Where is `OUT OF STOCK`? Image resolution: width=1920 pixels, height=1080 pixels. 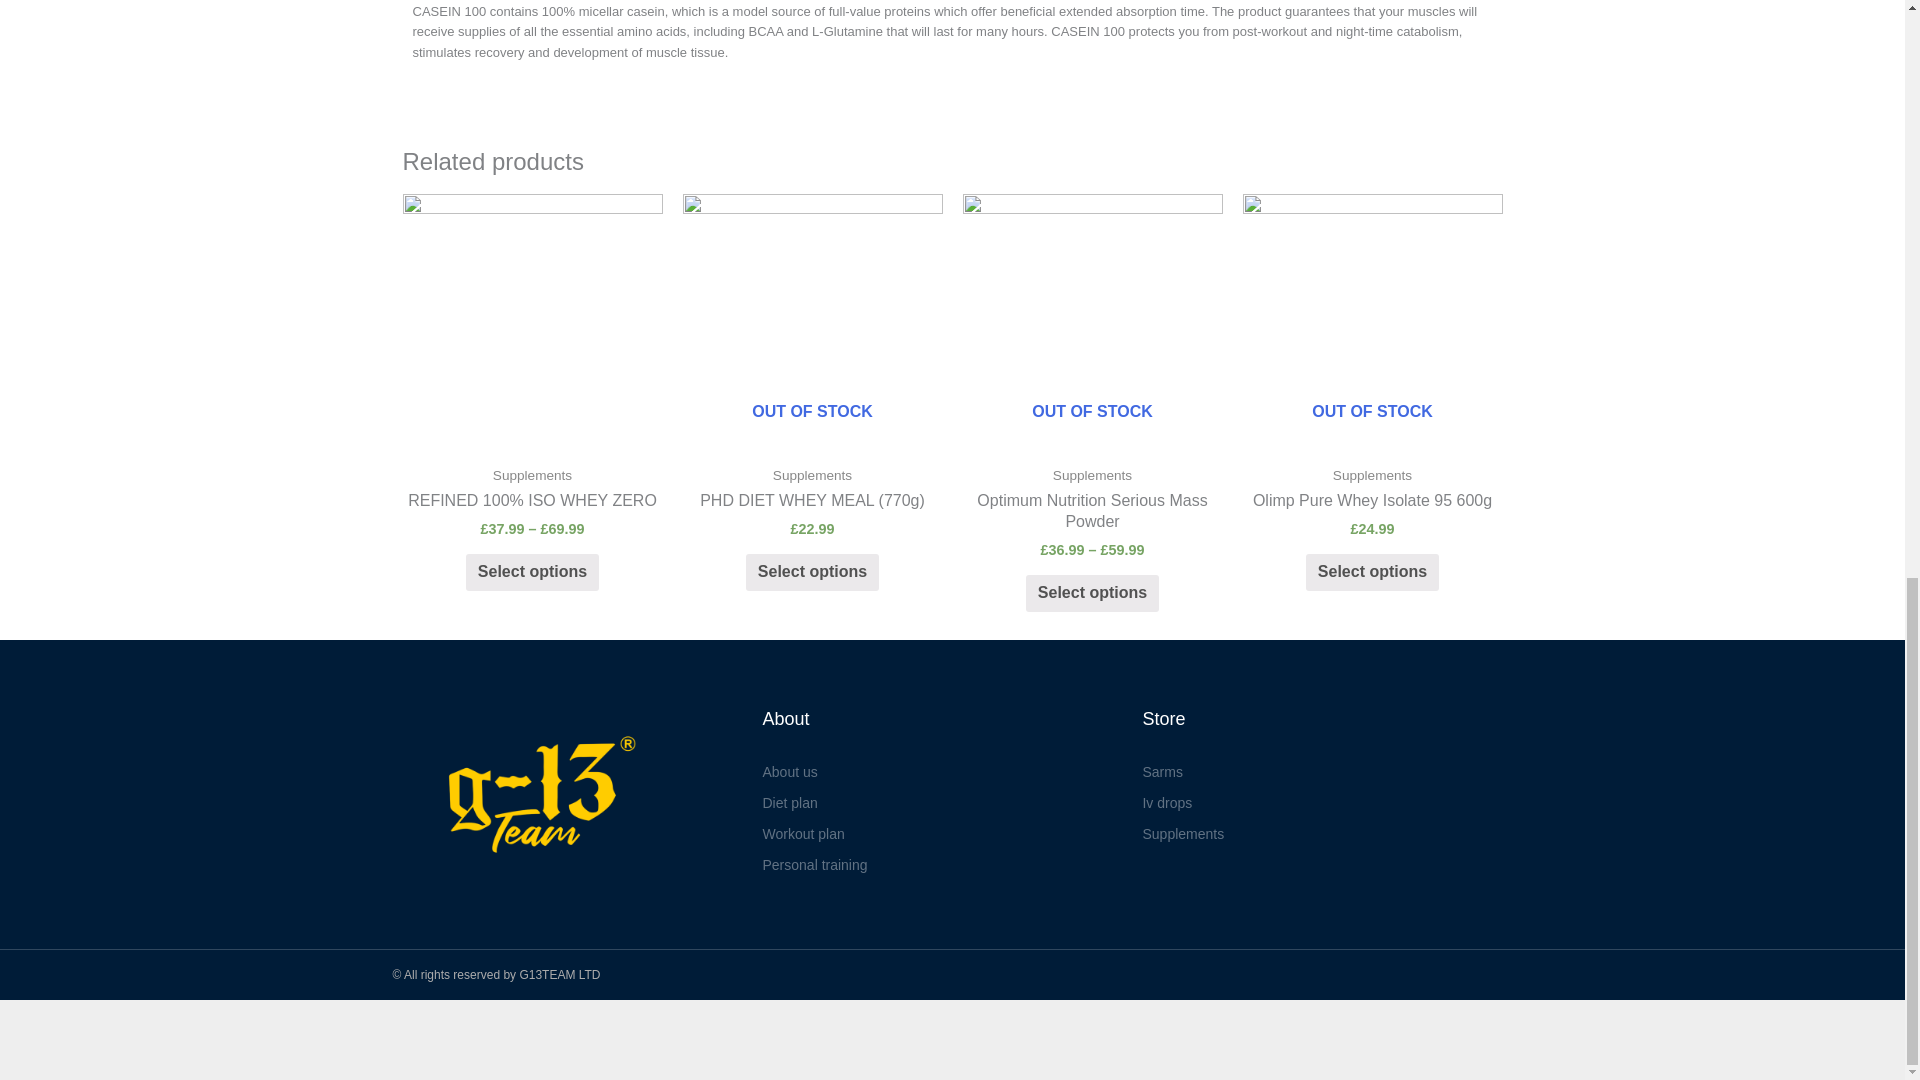
OUT OF STOCK is located at coordinates (812, 324).